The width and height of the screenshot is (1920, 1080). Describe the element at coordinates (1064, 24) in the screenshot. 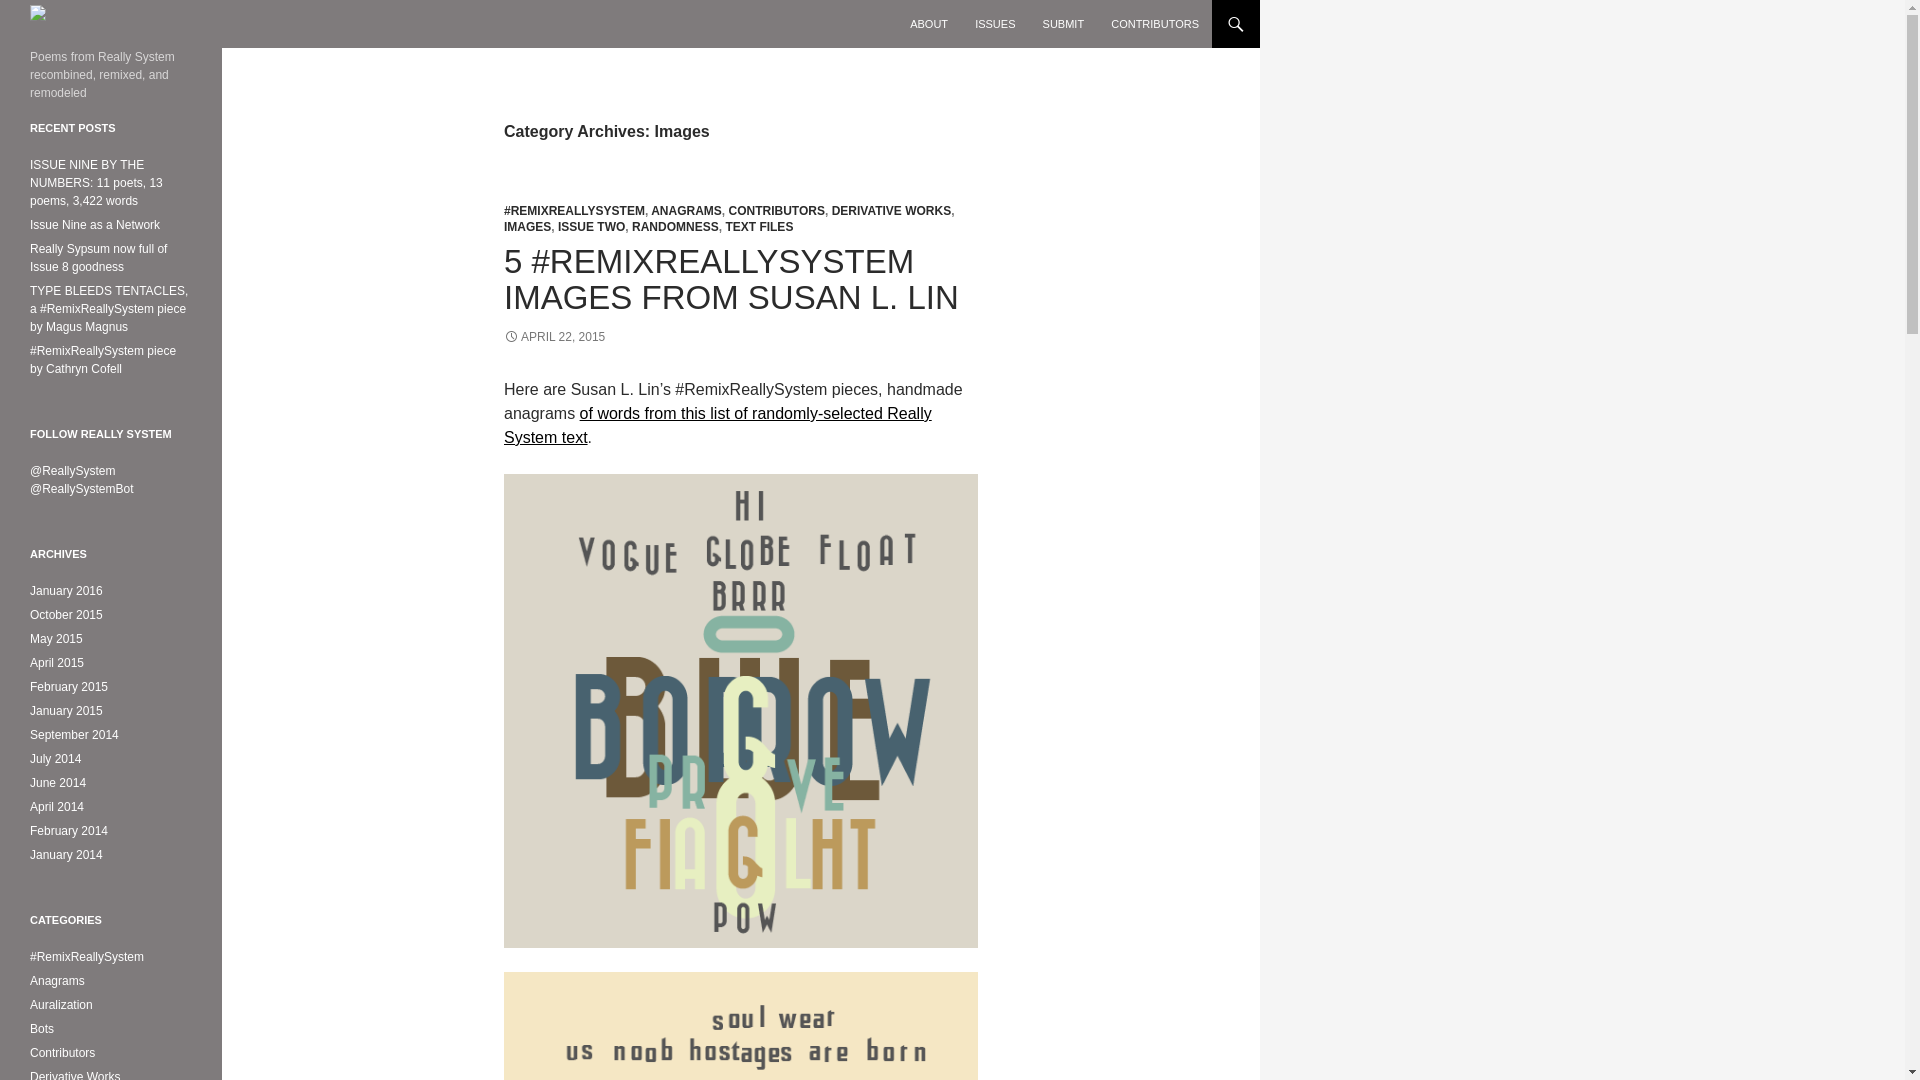

I see `SUBMIT` at that location.